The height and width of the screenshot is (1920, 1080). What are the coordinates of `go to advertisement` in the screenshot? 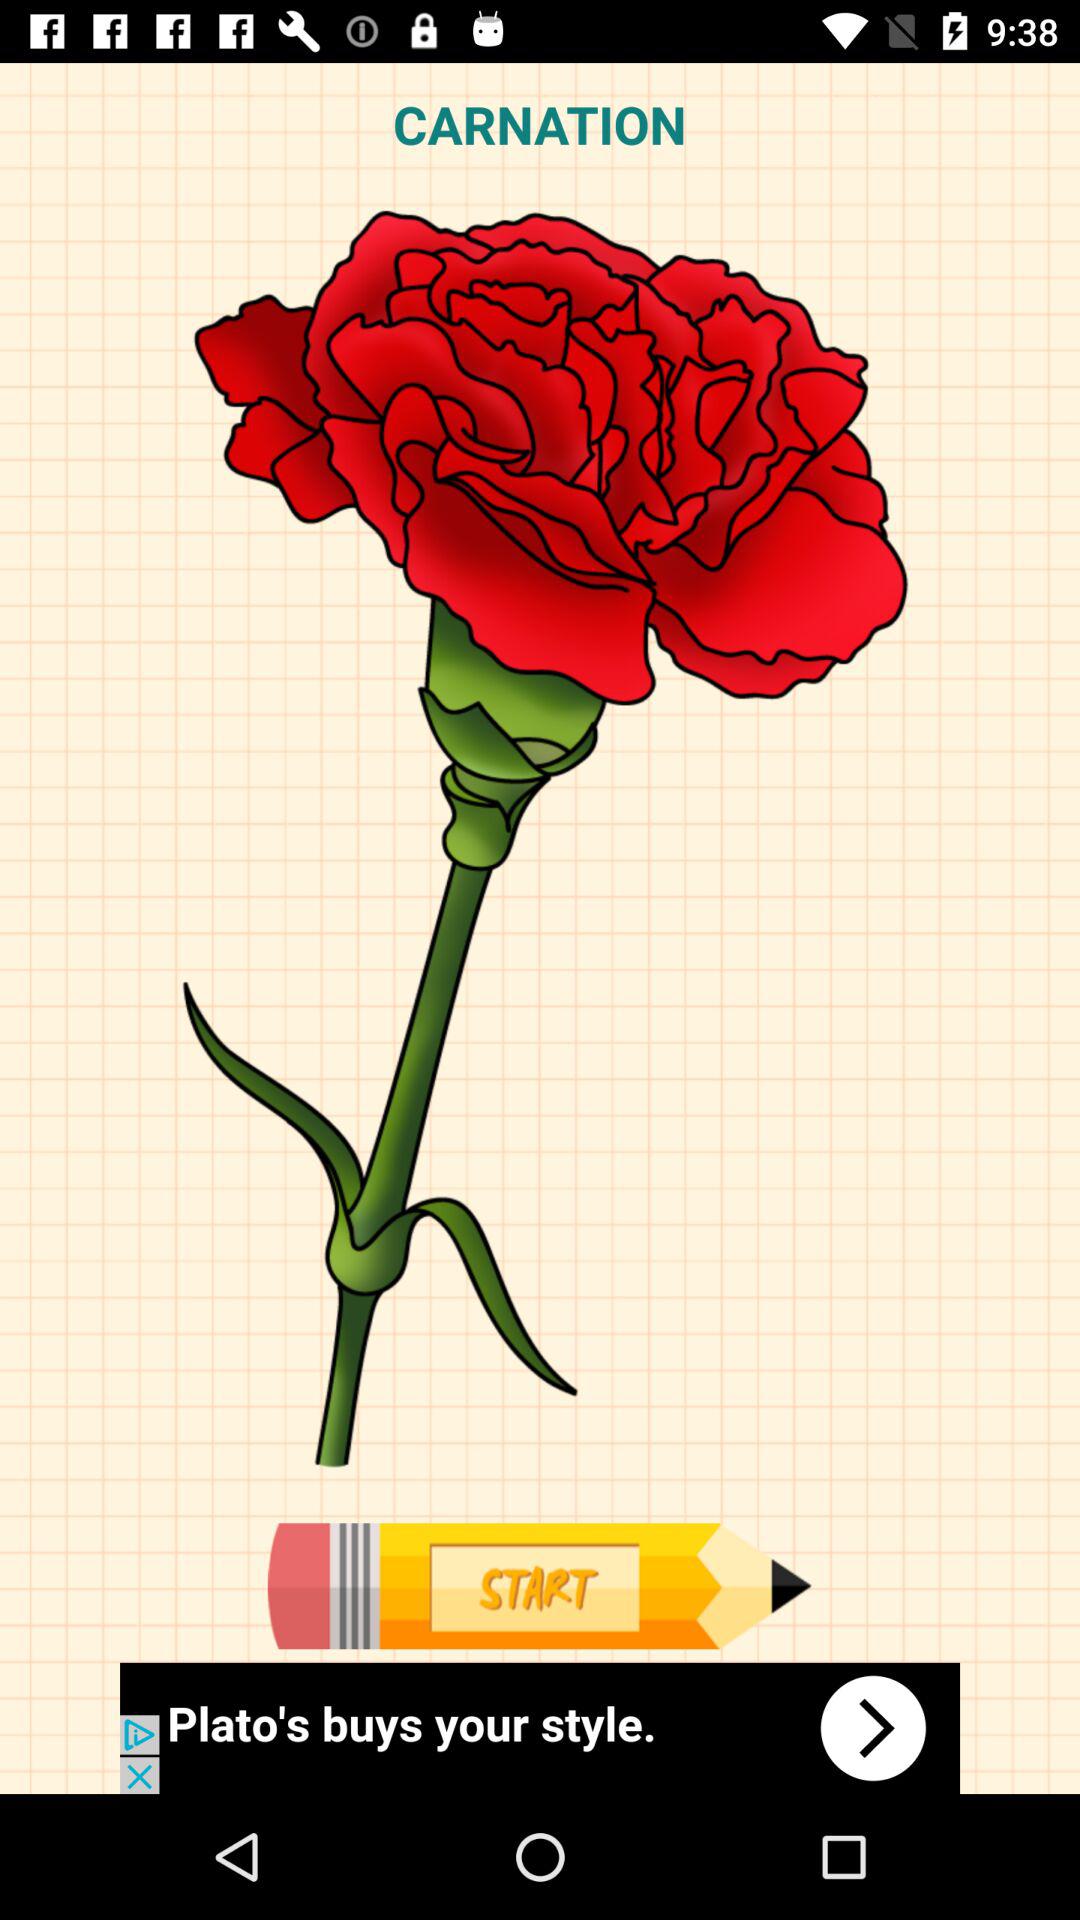 It's located at (539, 1586).